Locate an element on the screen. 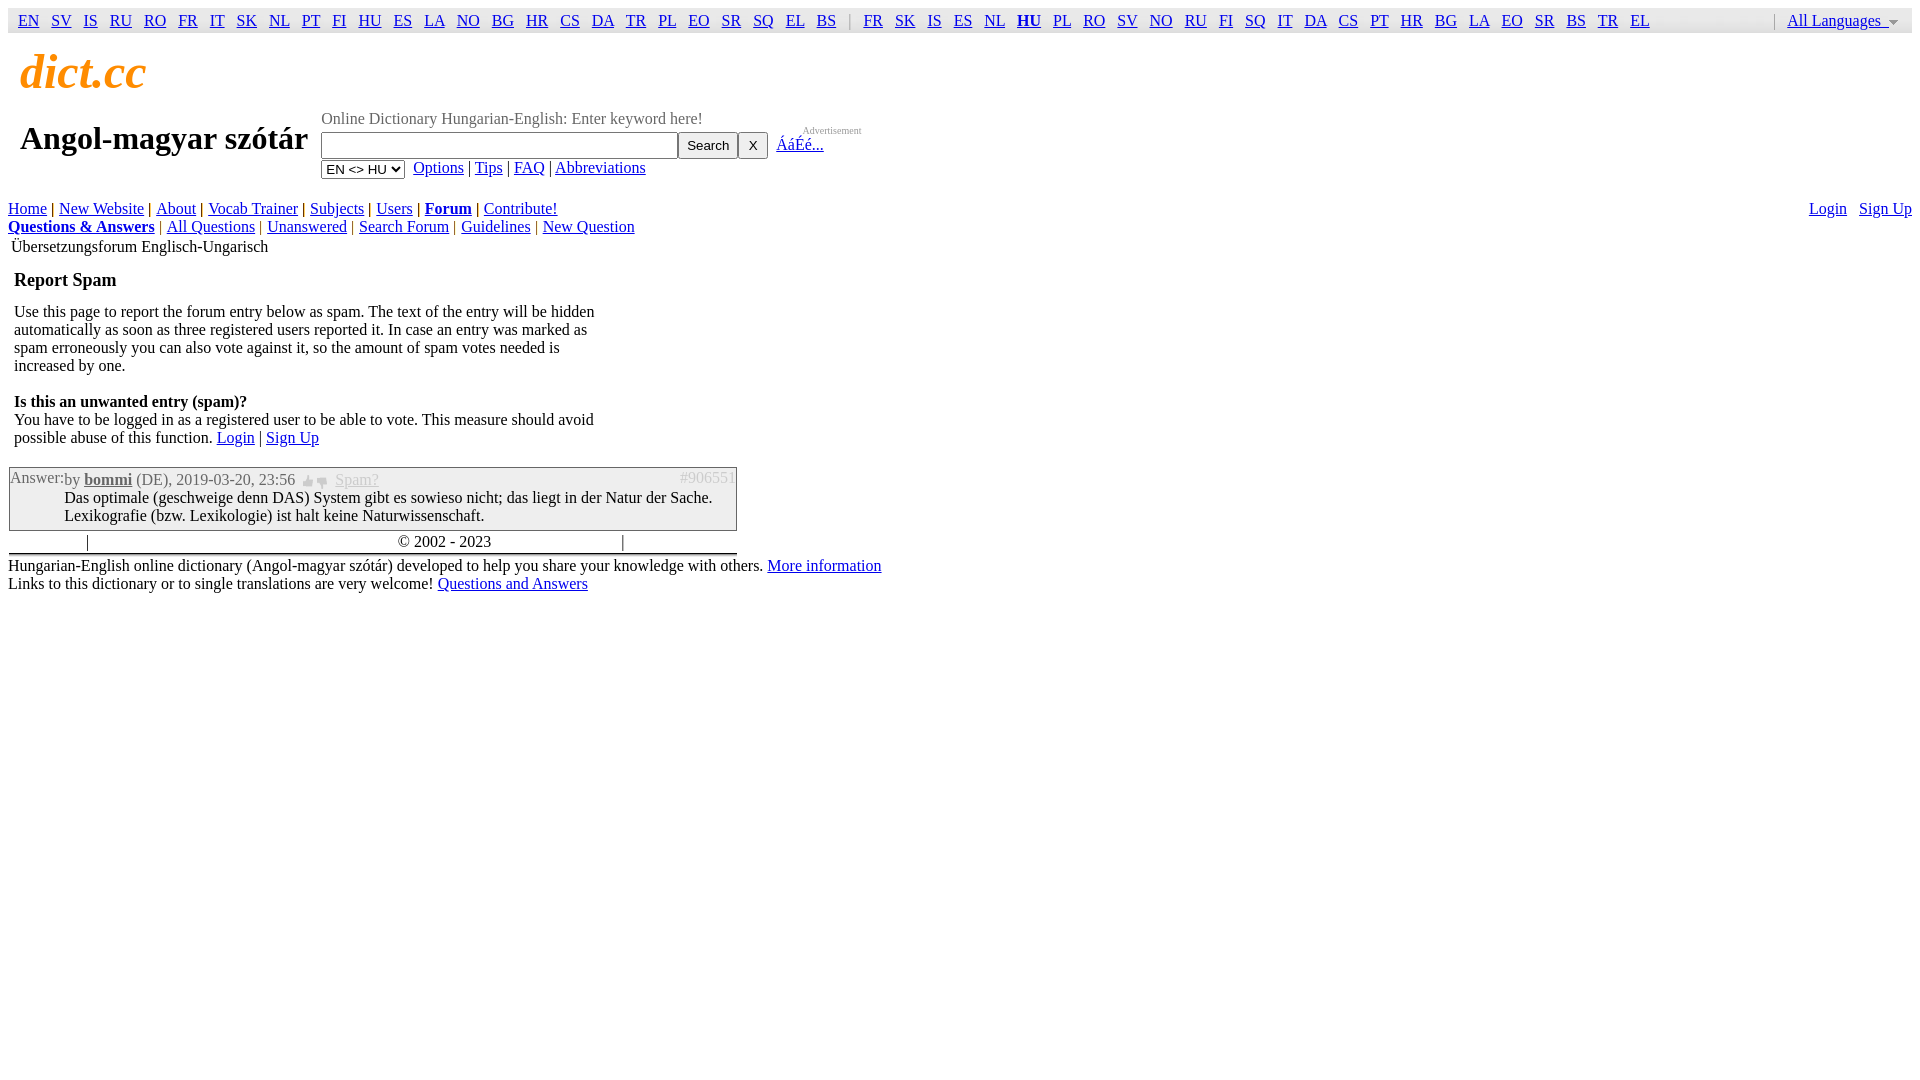 The height and width of the screenshot is (1080, 1920). #906551 is located at coordinates (708, 478).